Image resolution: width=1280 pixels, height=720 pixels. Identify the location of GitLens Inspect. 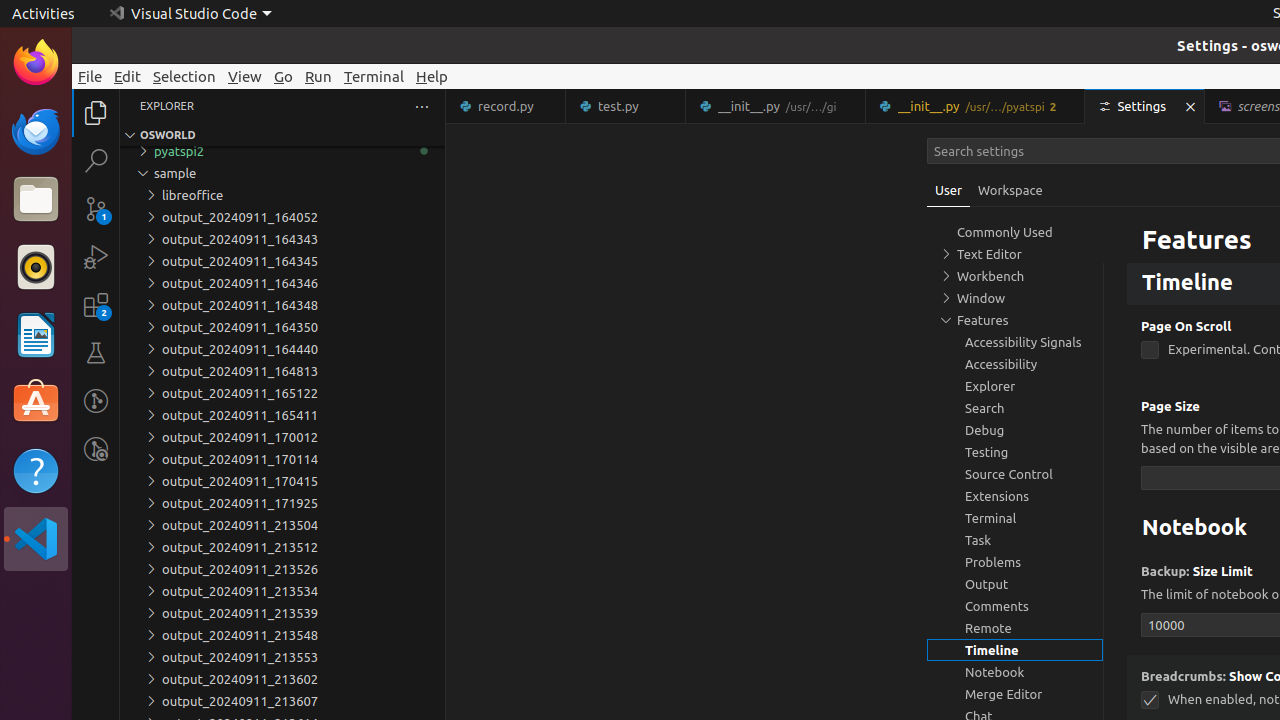
(96, 449).